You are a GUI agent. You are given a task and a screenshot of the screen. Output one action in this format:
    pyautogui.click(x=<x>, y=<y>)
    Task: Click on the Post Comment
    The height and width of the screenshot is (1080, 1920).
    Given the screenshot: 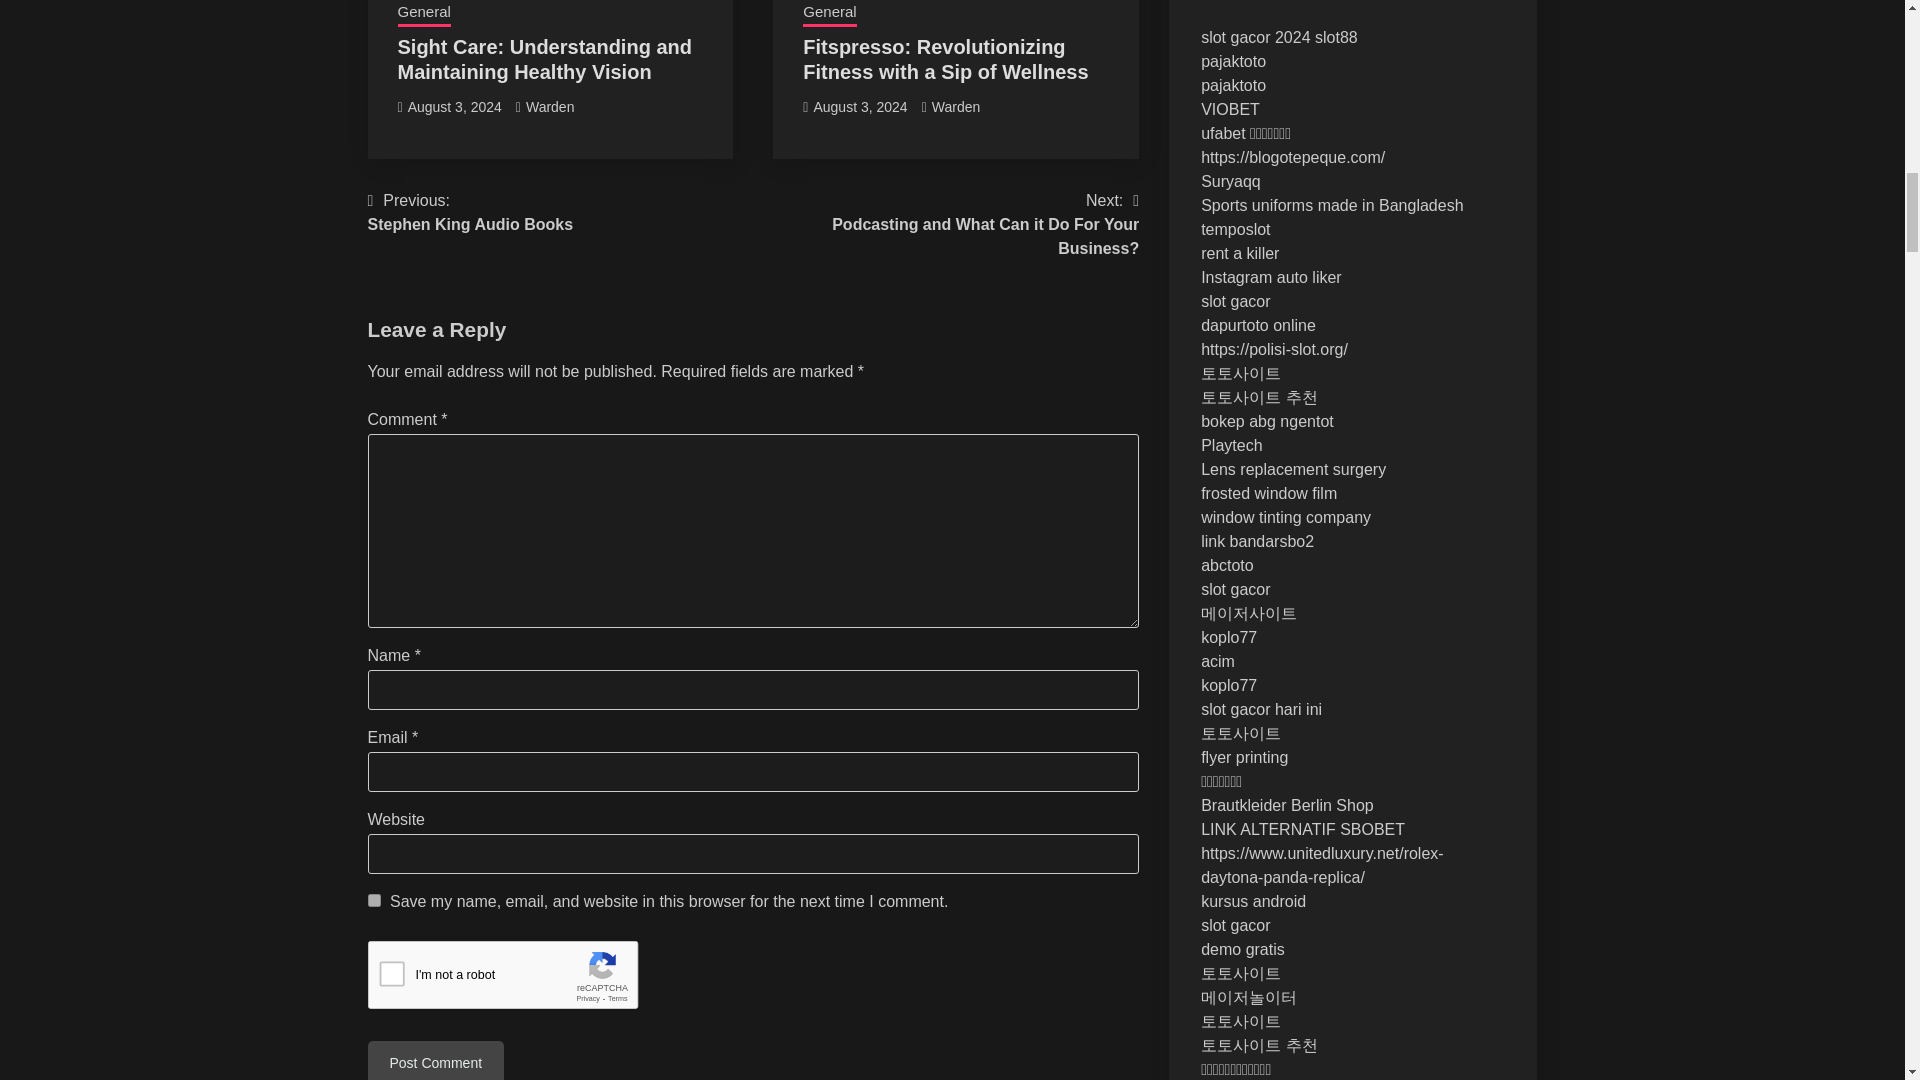 What is the action you would take?
    pyautogui.click(x=945, y=59)
    